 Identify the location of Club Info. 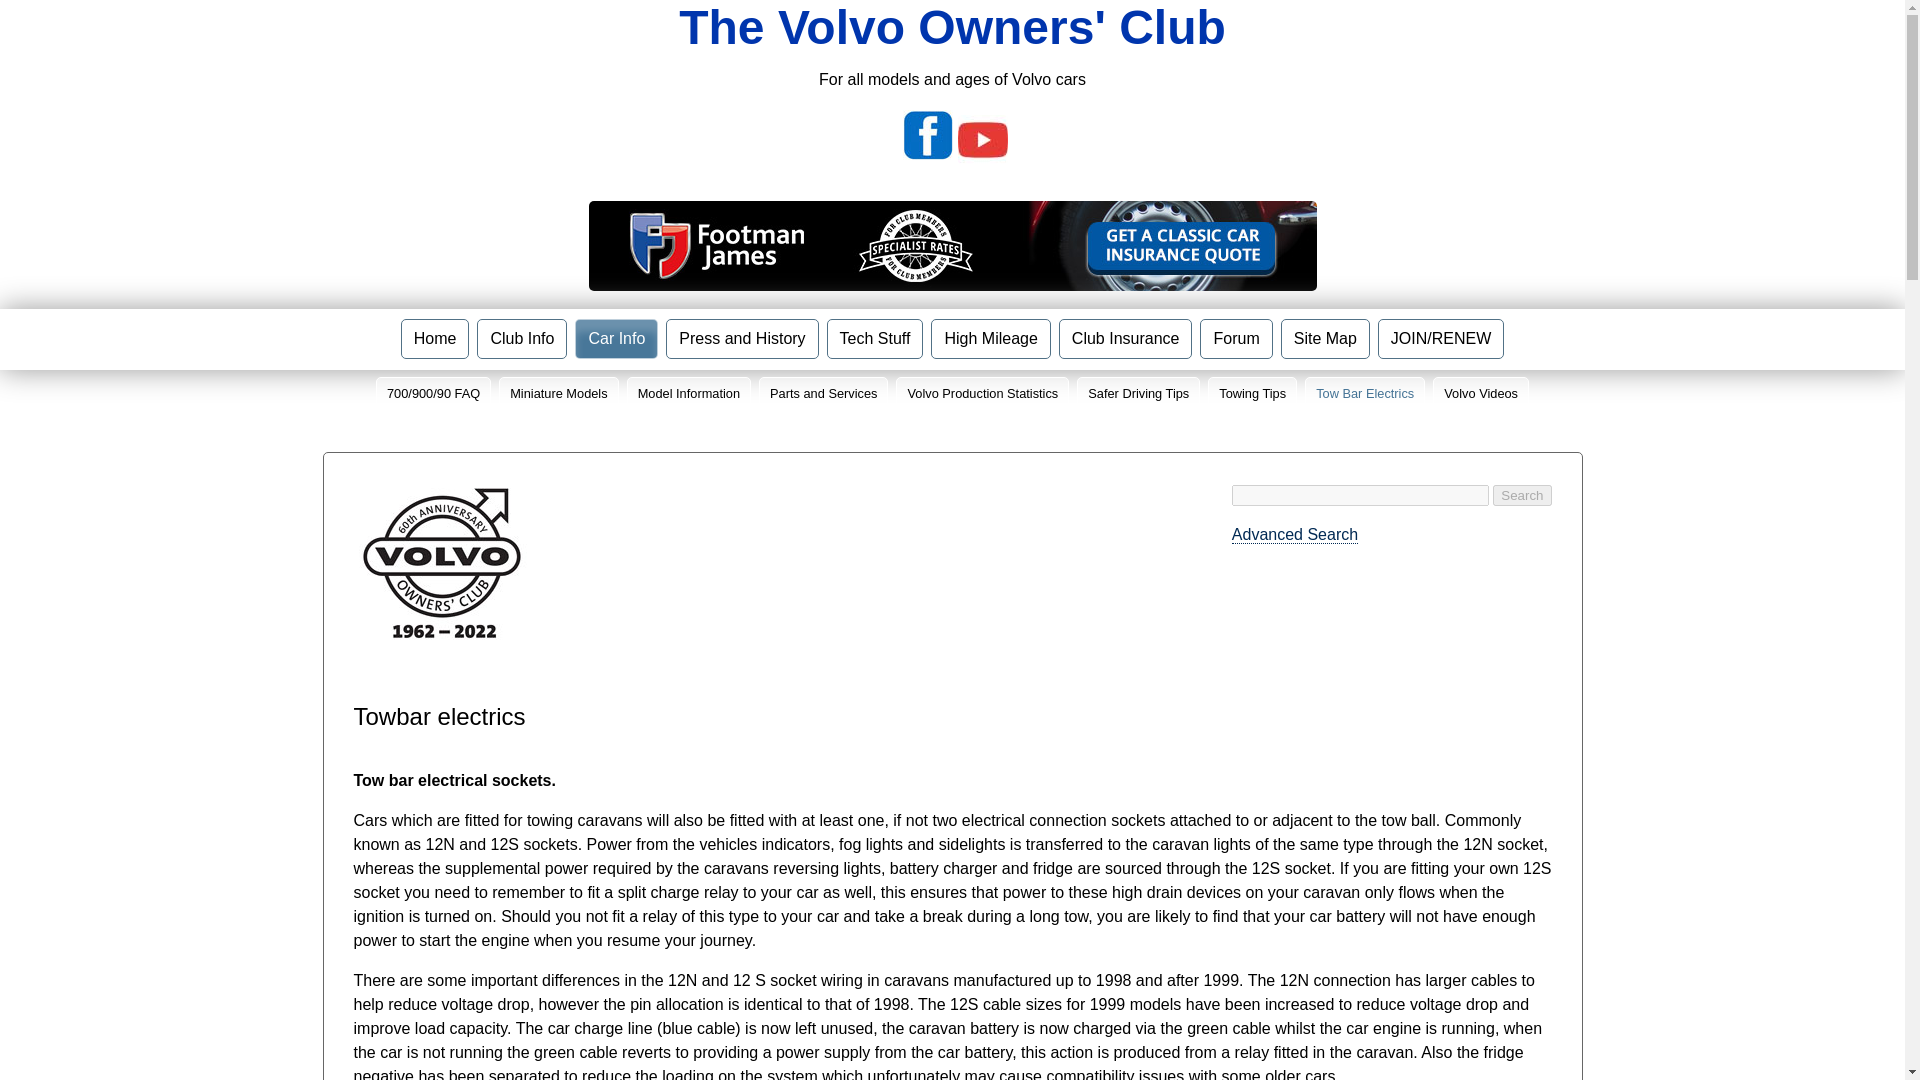
(521, 338).